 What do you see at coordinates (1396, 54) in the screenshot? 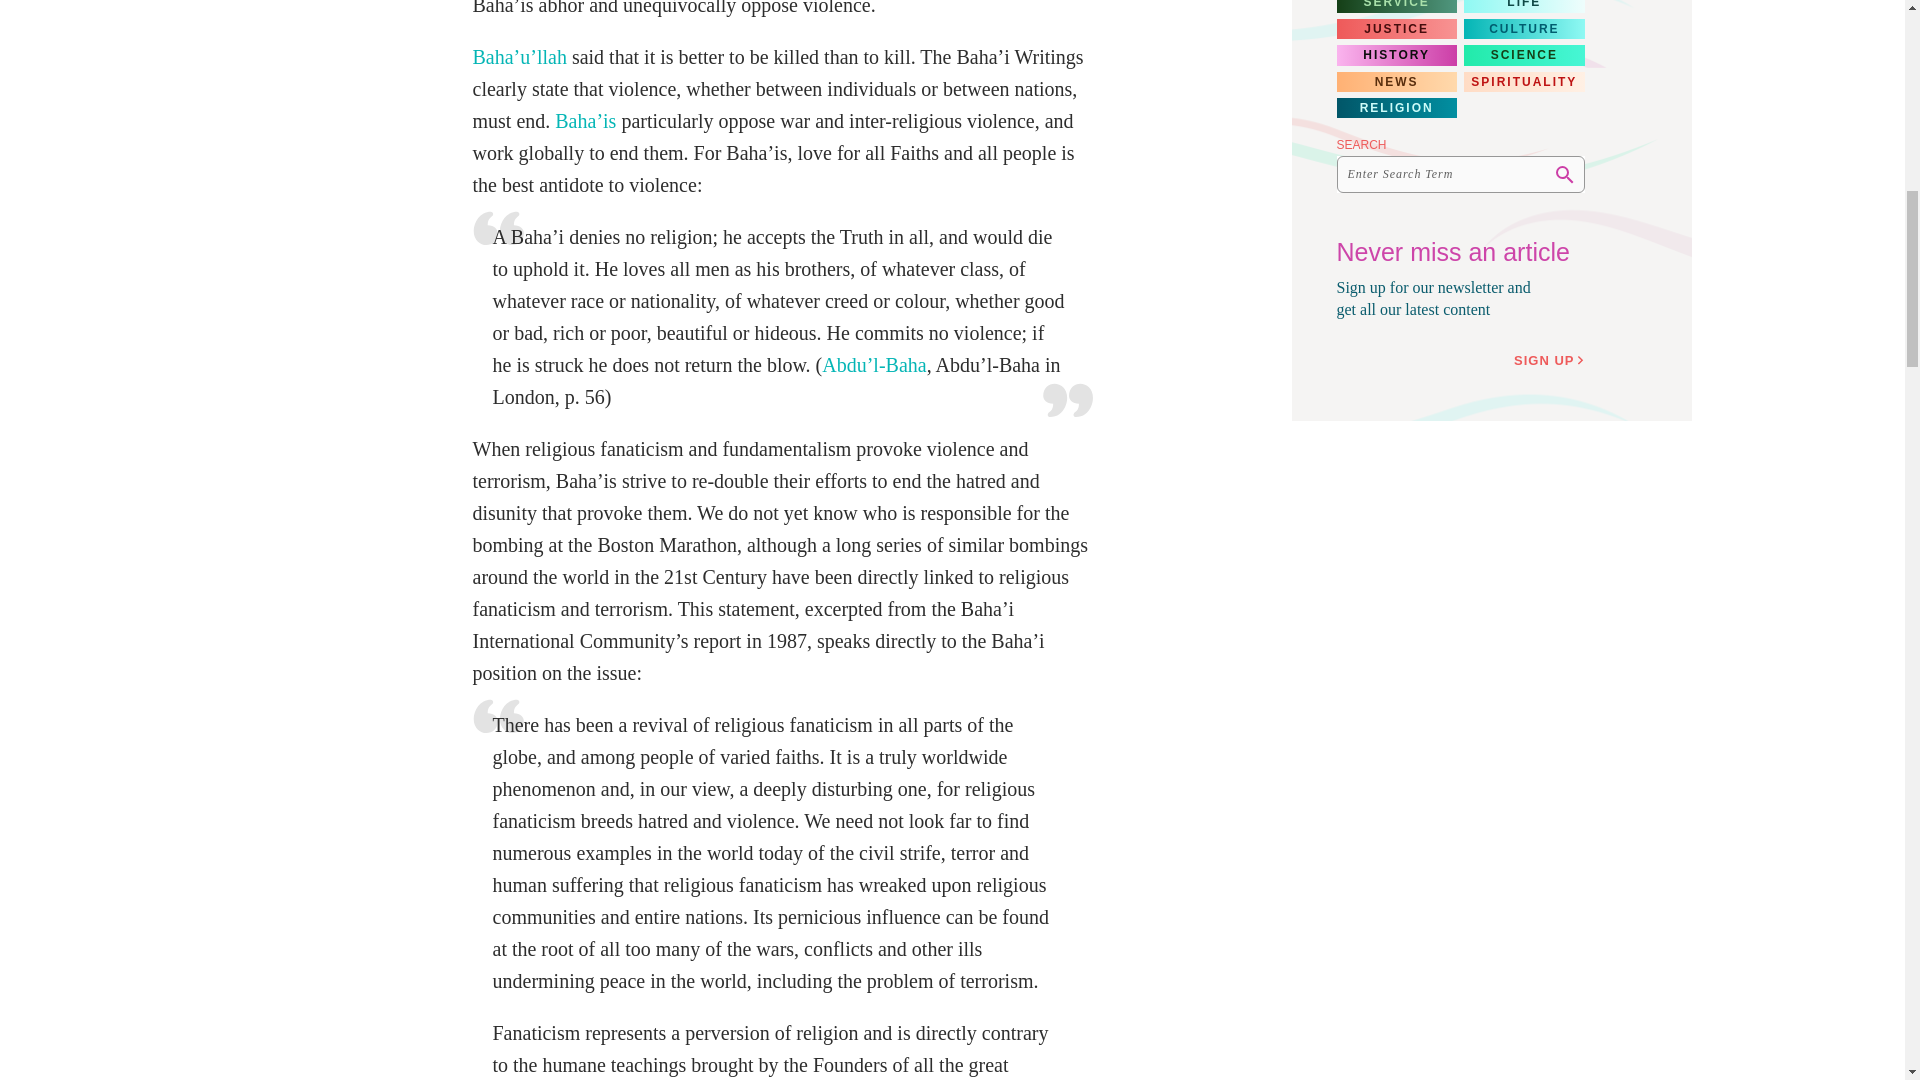
I see `HISTORY` at bounding box center [1396, 54].